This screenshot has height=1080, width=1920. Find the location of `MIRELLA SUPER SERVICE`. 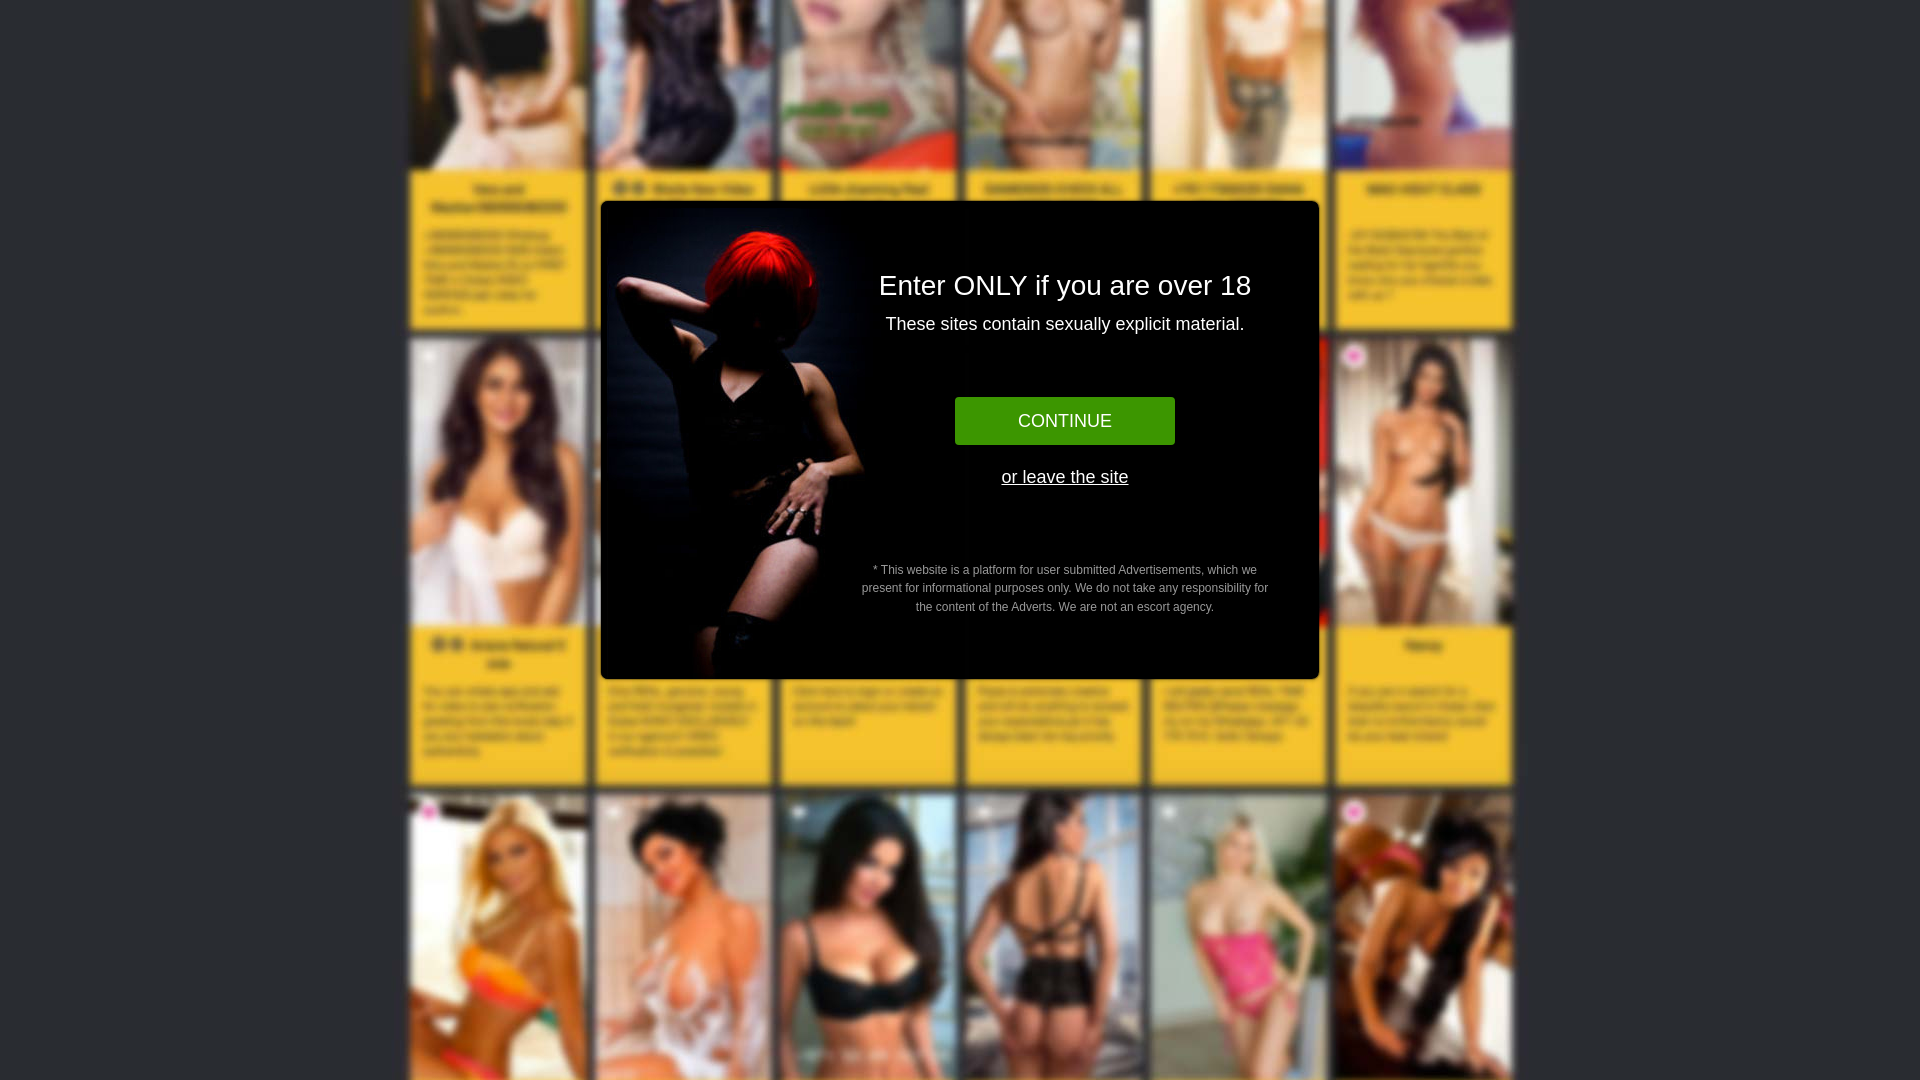

MIRELLA SUPER SERVICE is located at coordinates (682, 698).